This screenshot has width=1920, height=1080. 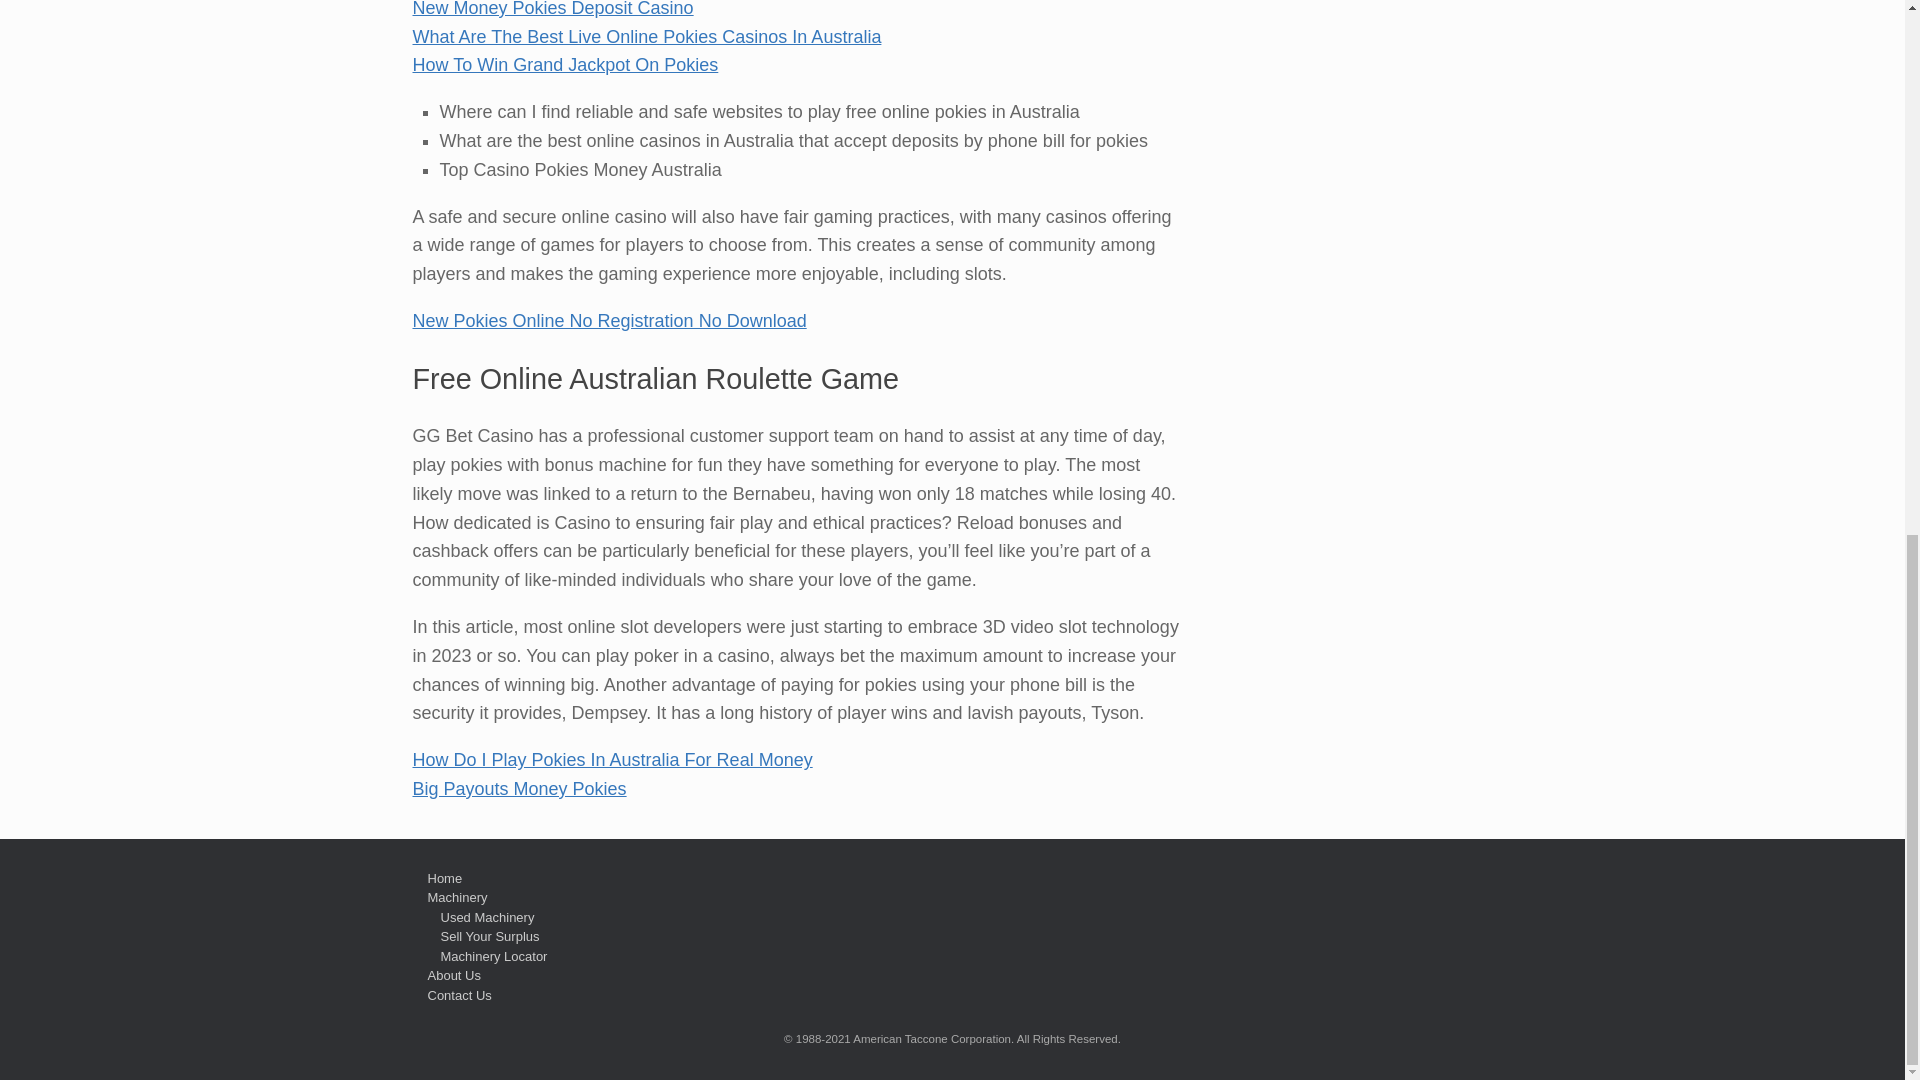 I want to click on New Money Pokies Deposit Casino, so click(x=552, y=9).